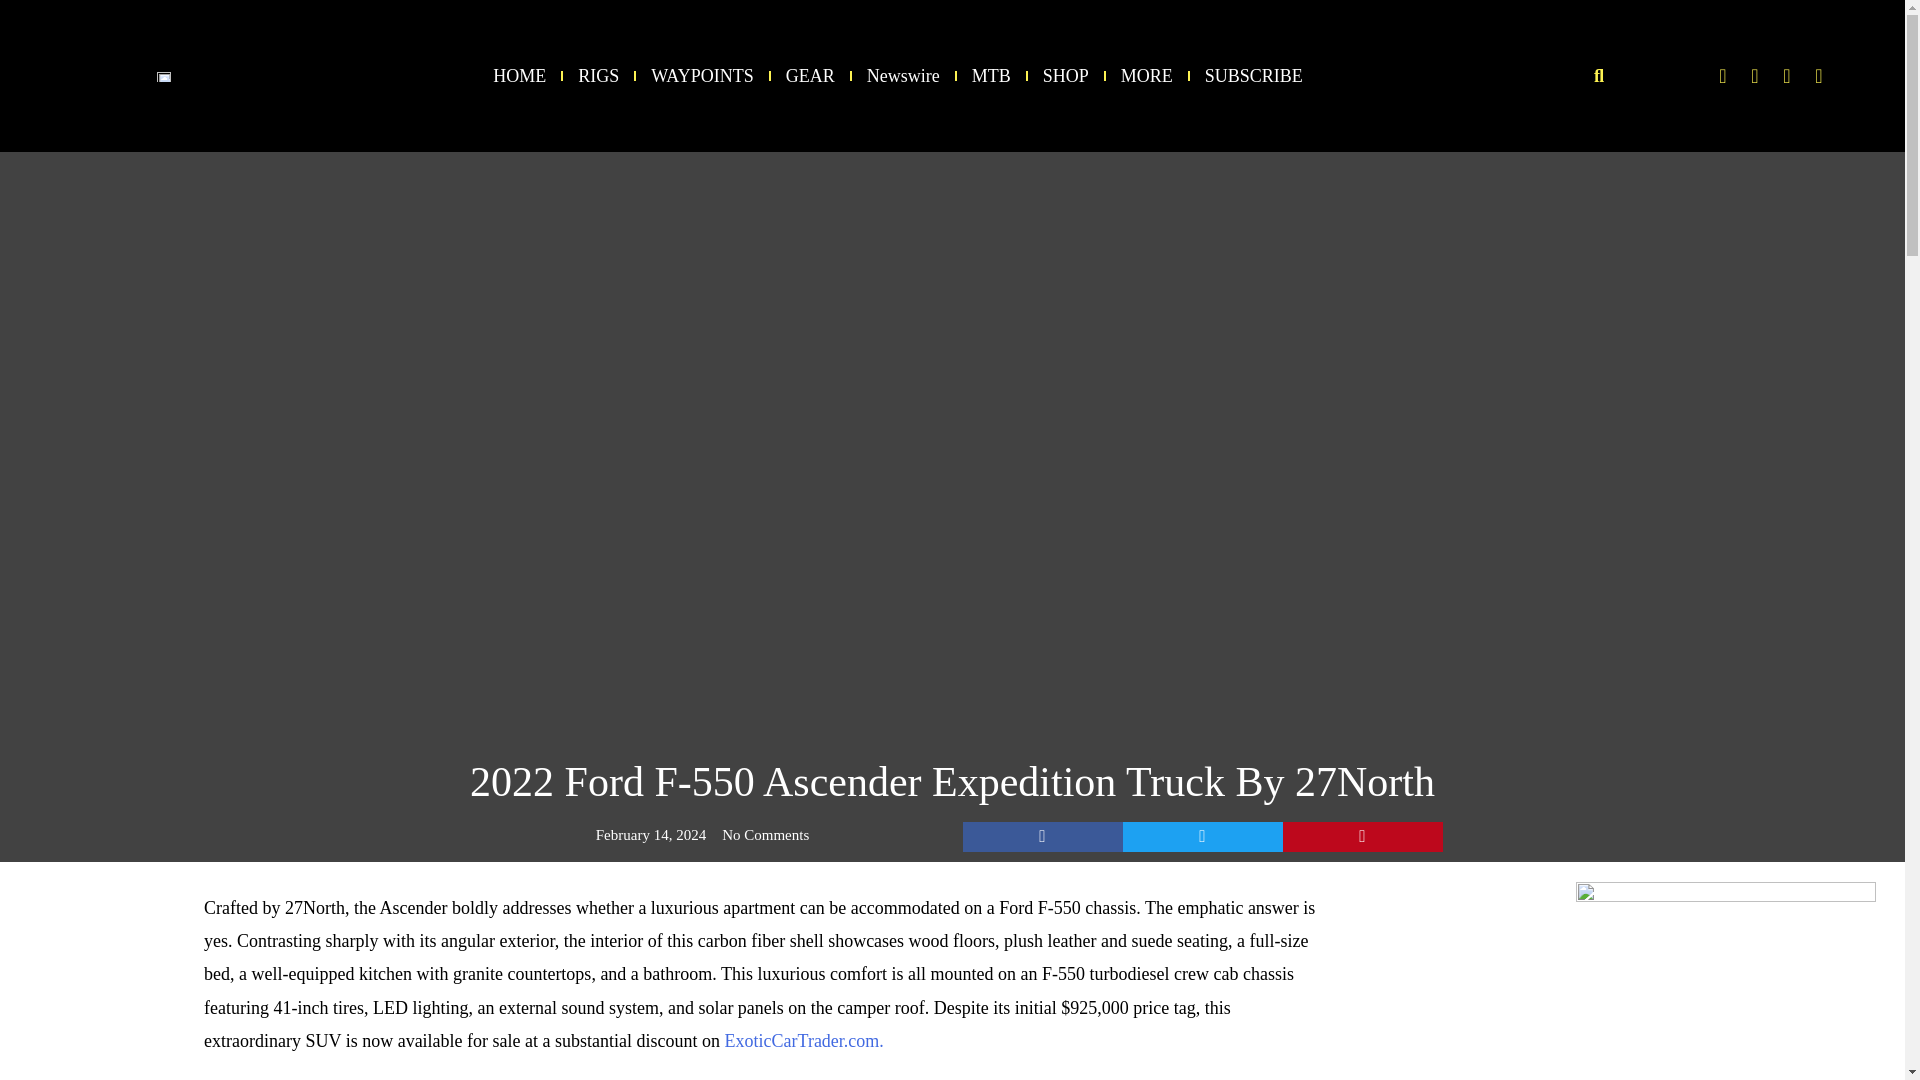 The height and width of the screenshot is (1080, 1920). Describe the element at coordinates (904, 76) in the screenshot. I see `Newswire` at that location.